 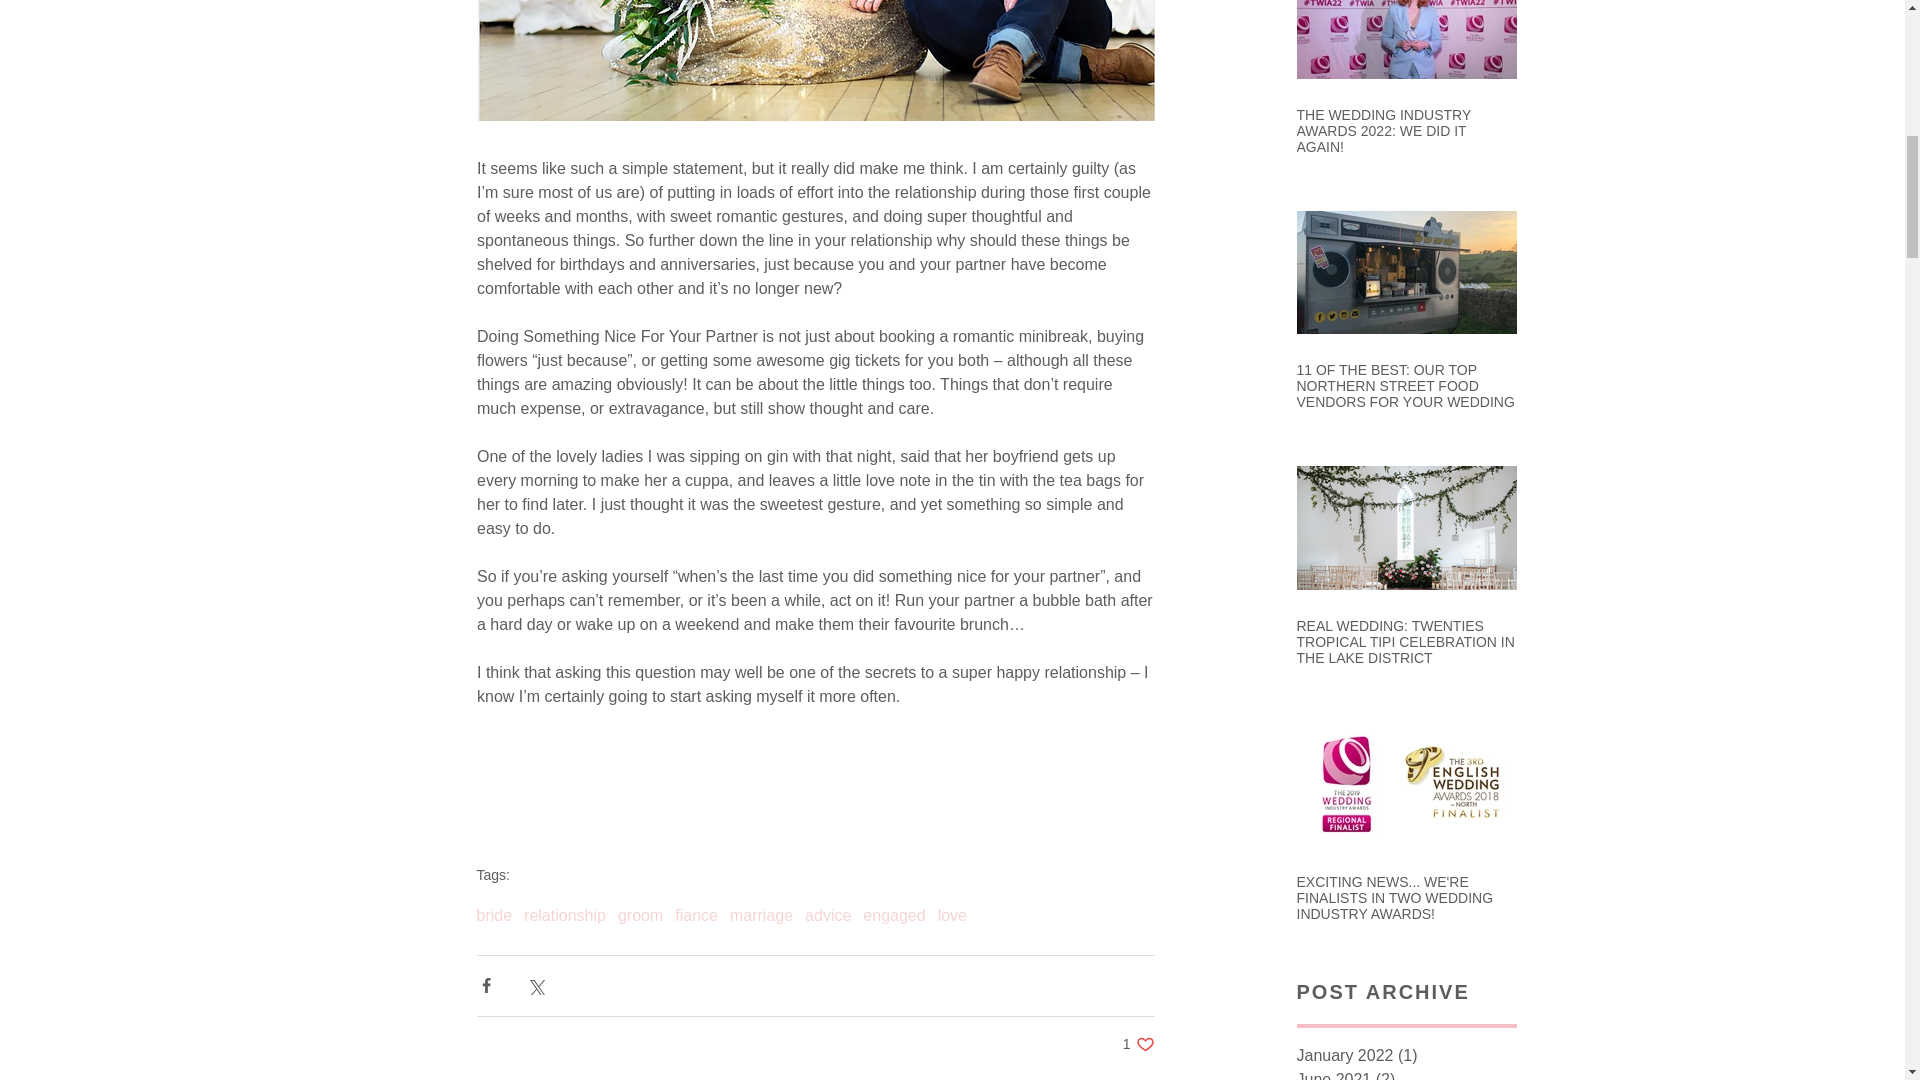 I want to click on fiance, so click(x=696, y=916).